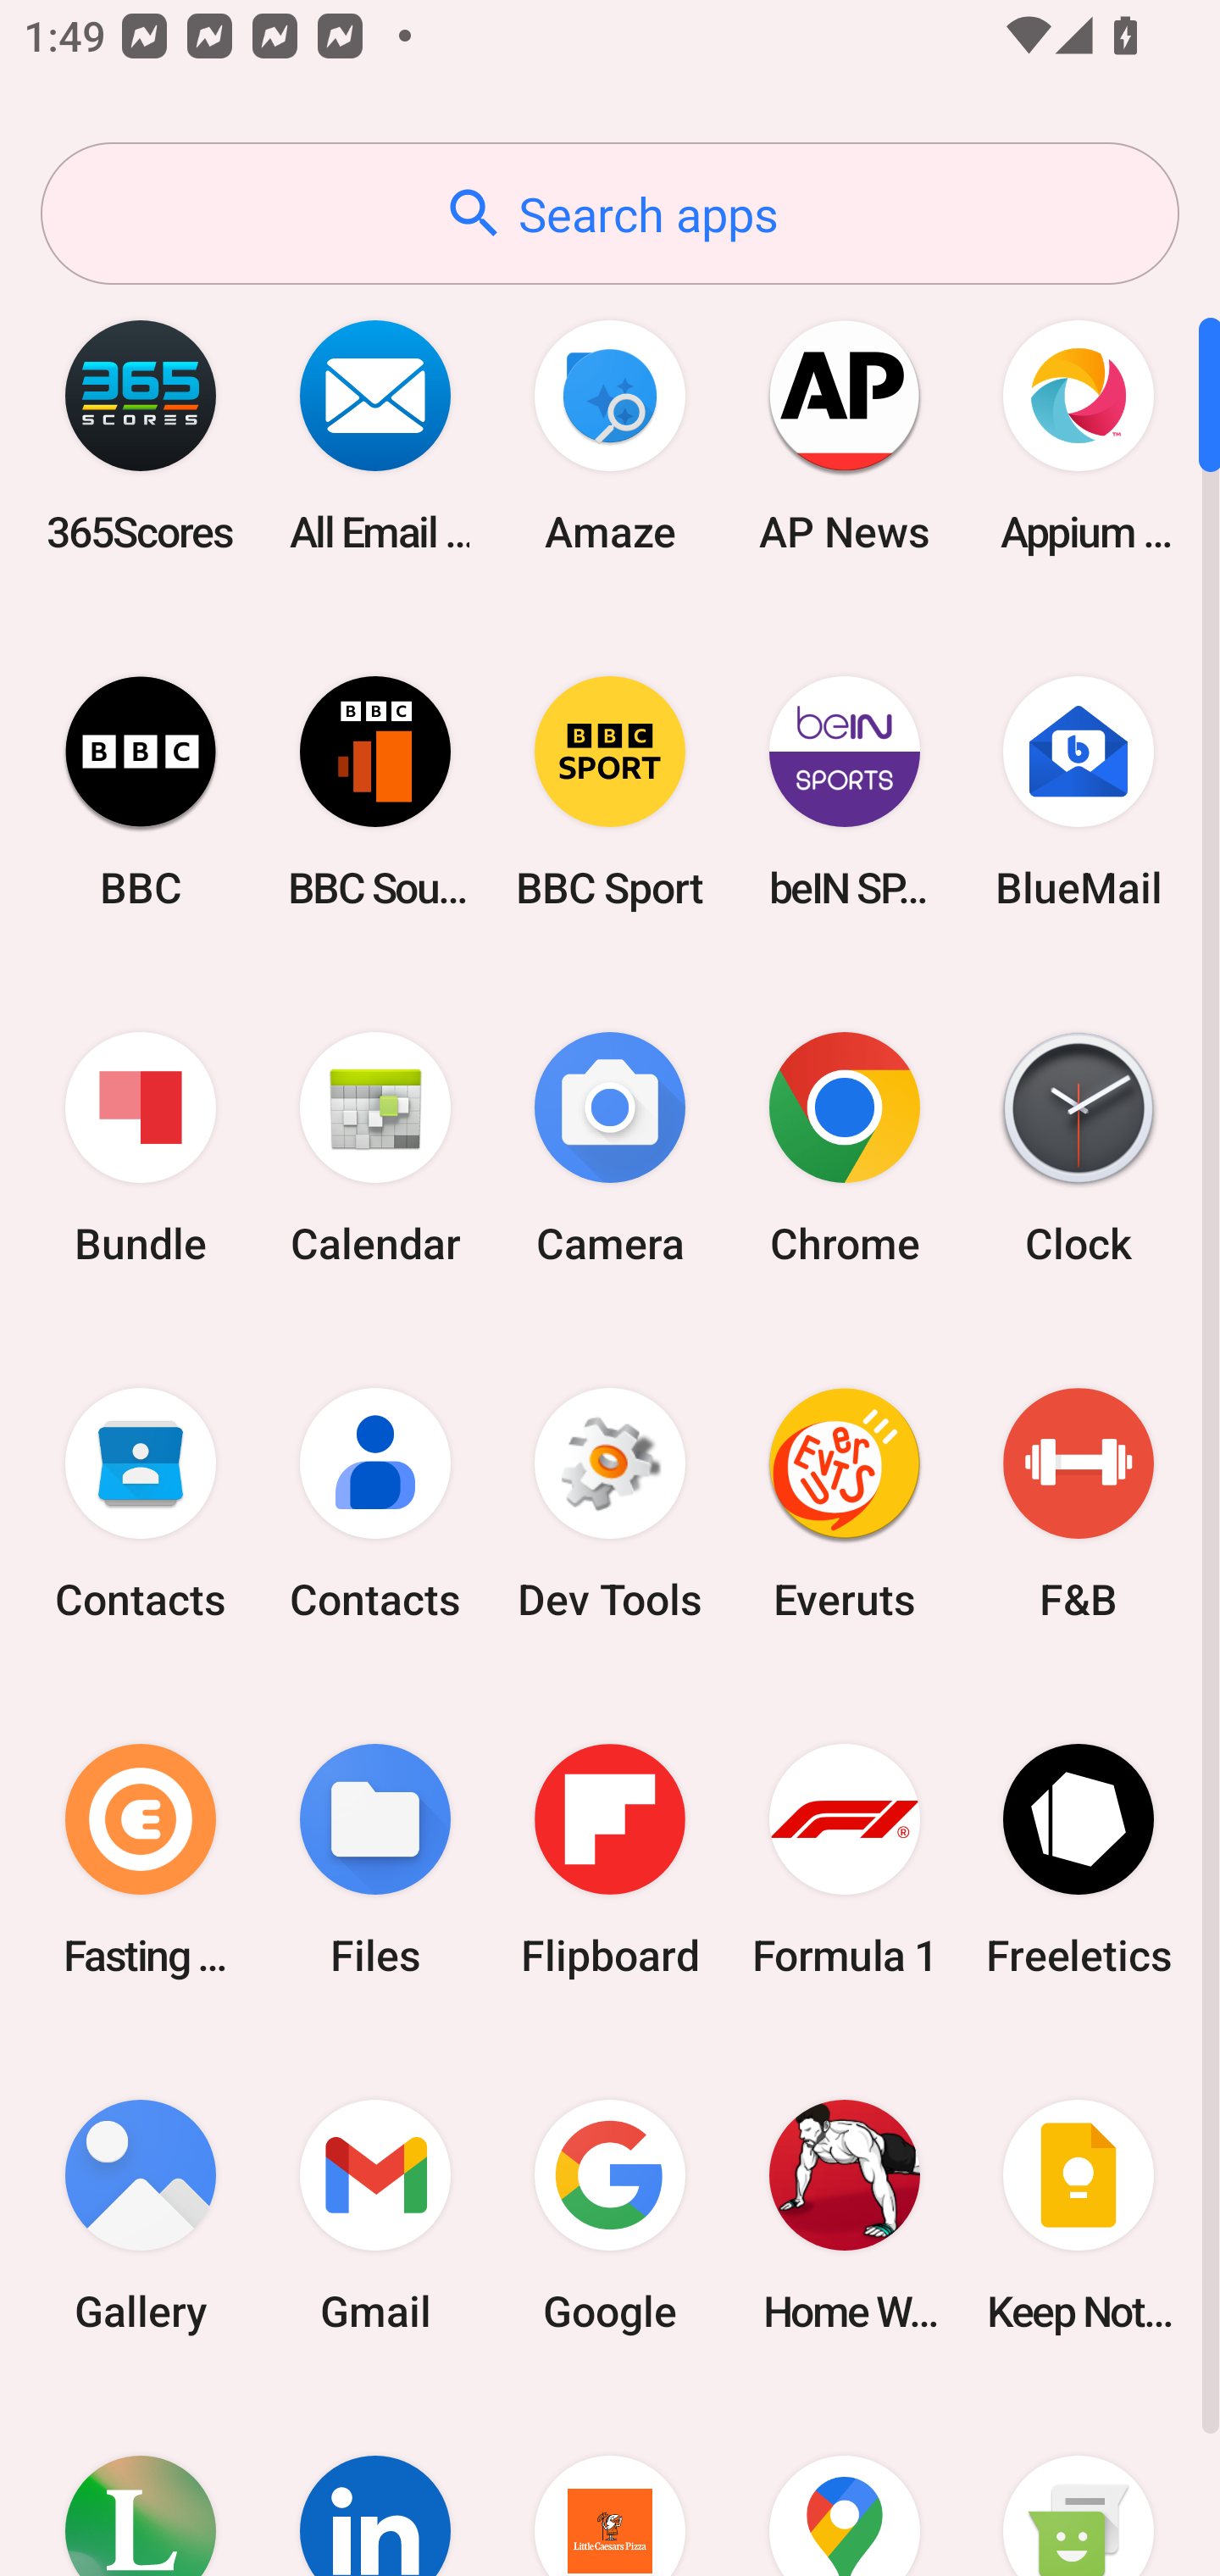 This screenshot has height=2576, width=1220. What do you see at coordinates (1079, 1504) in the screenshot?
I see `F&B` at bounding box center [1079, 1504].